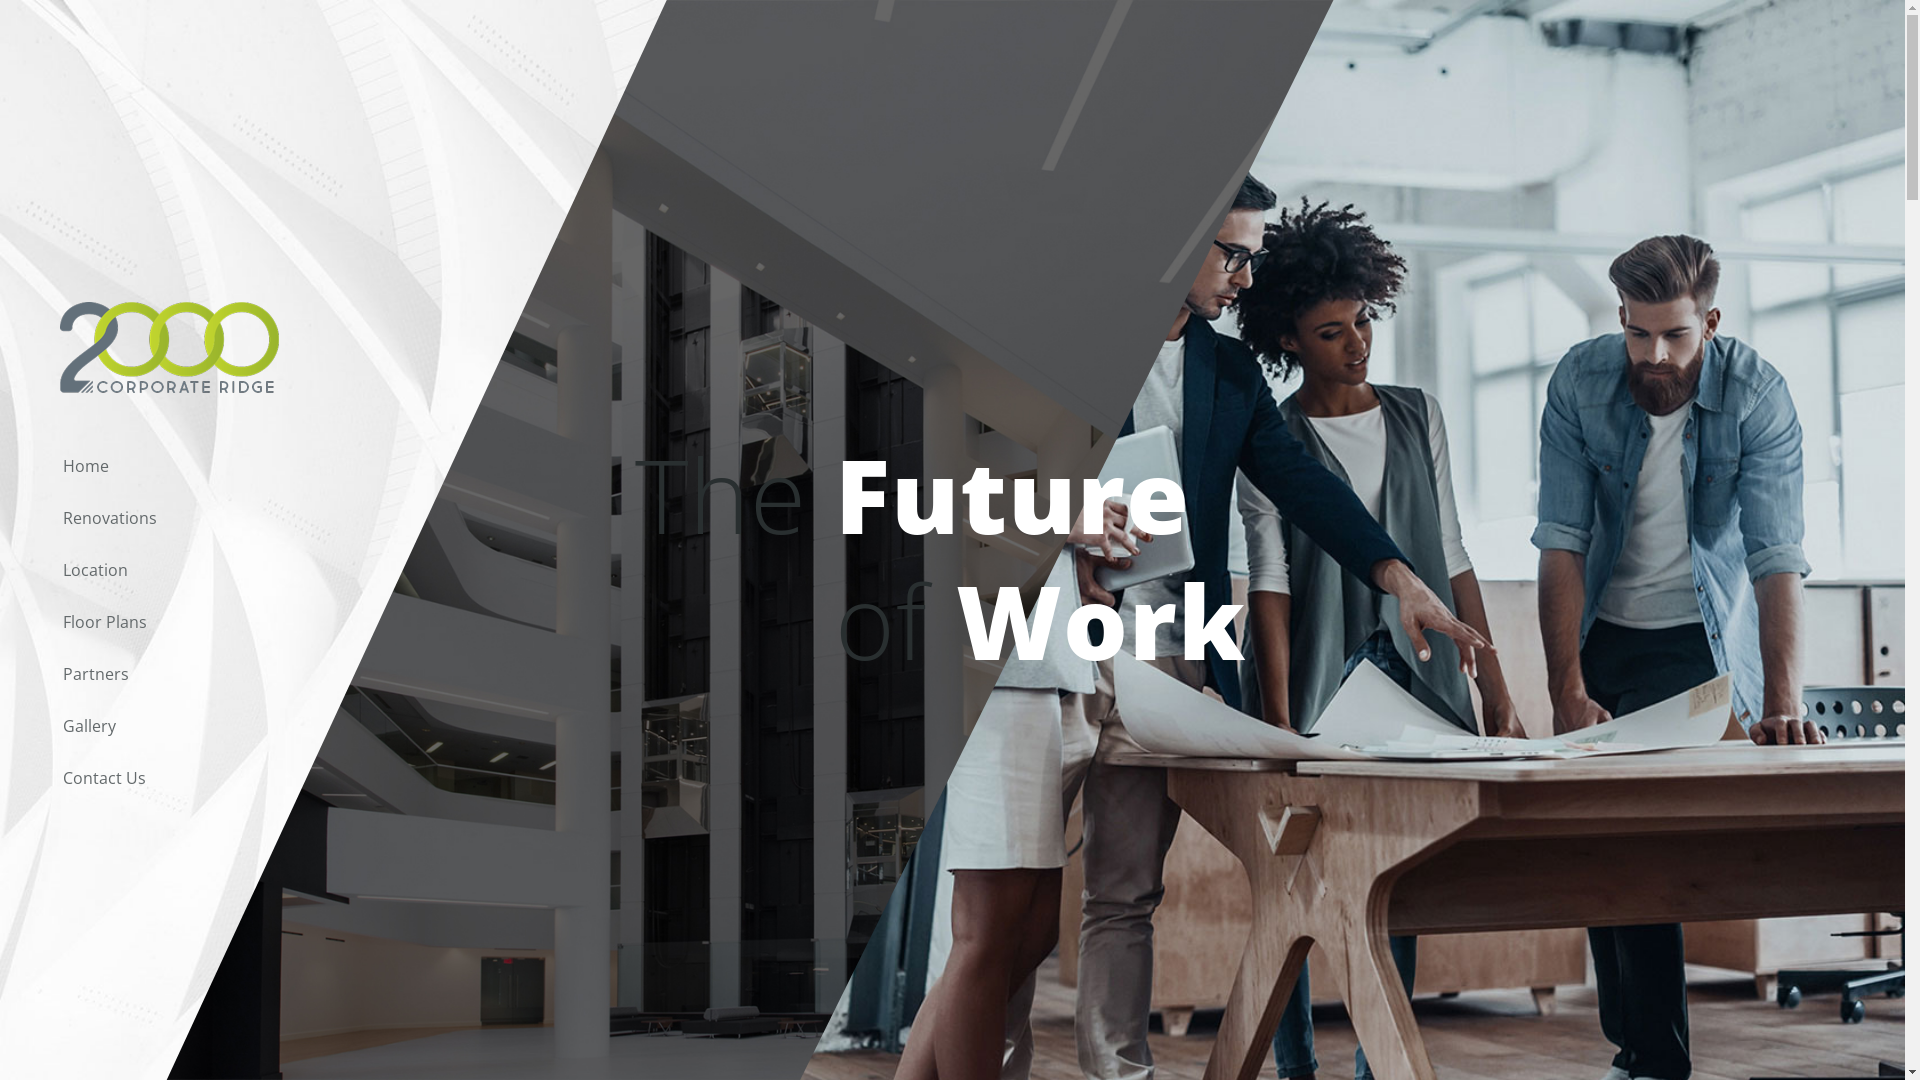 Image resolution: width=1920 pixels, height=1080 pixels. Describe the element at coordinates (318, 726) in the screenshot. I see `Gallery` at that location.